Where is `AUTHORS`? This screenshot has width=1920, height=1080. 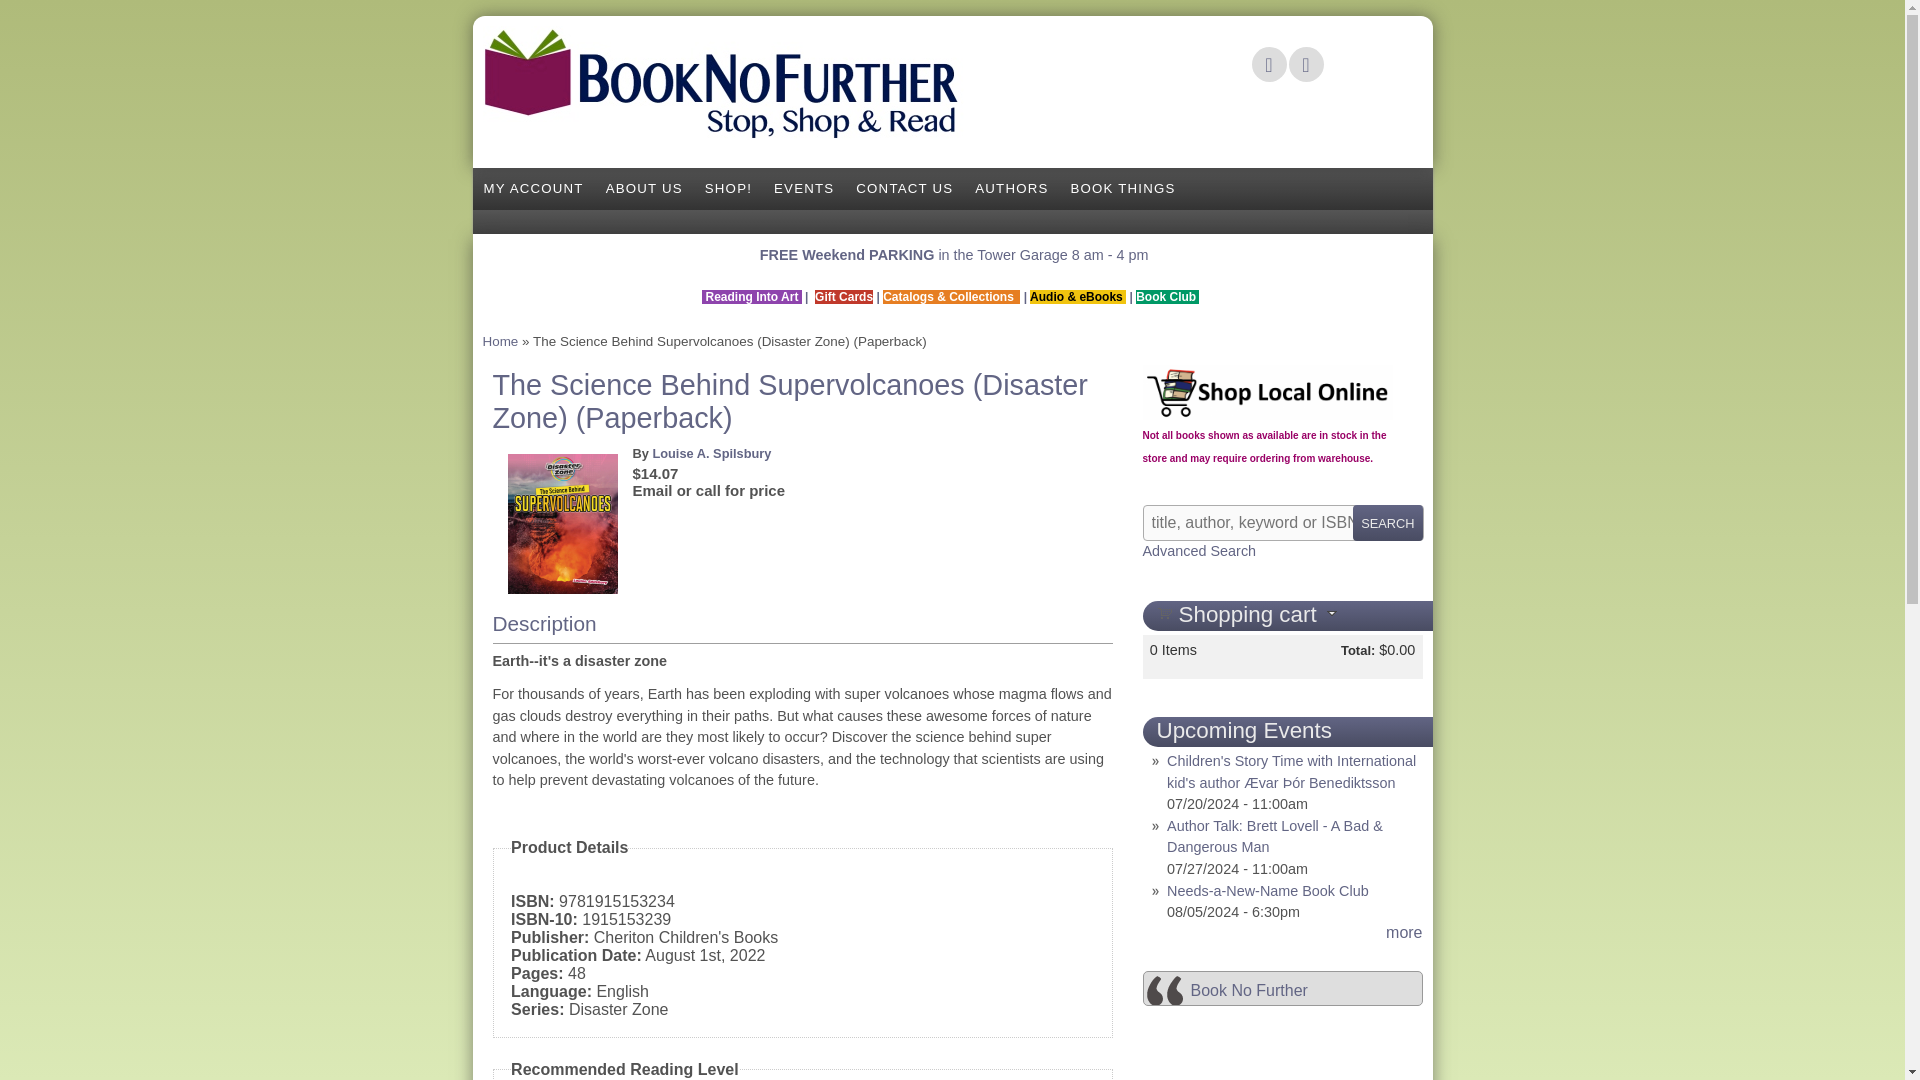
AUTHORS is located at coordinates (1011, 188).